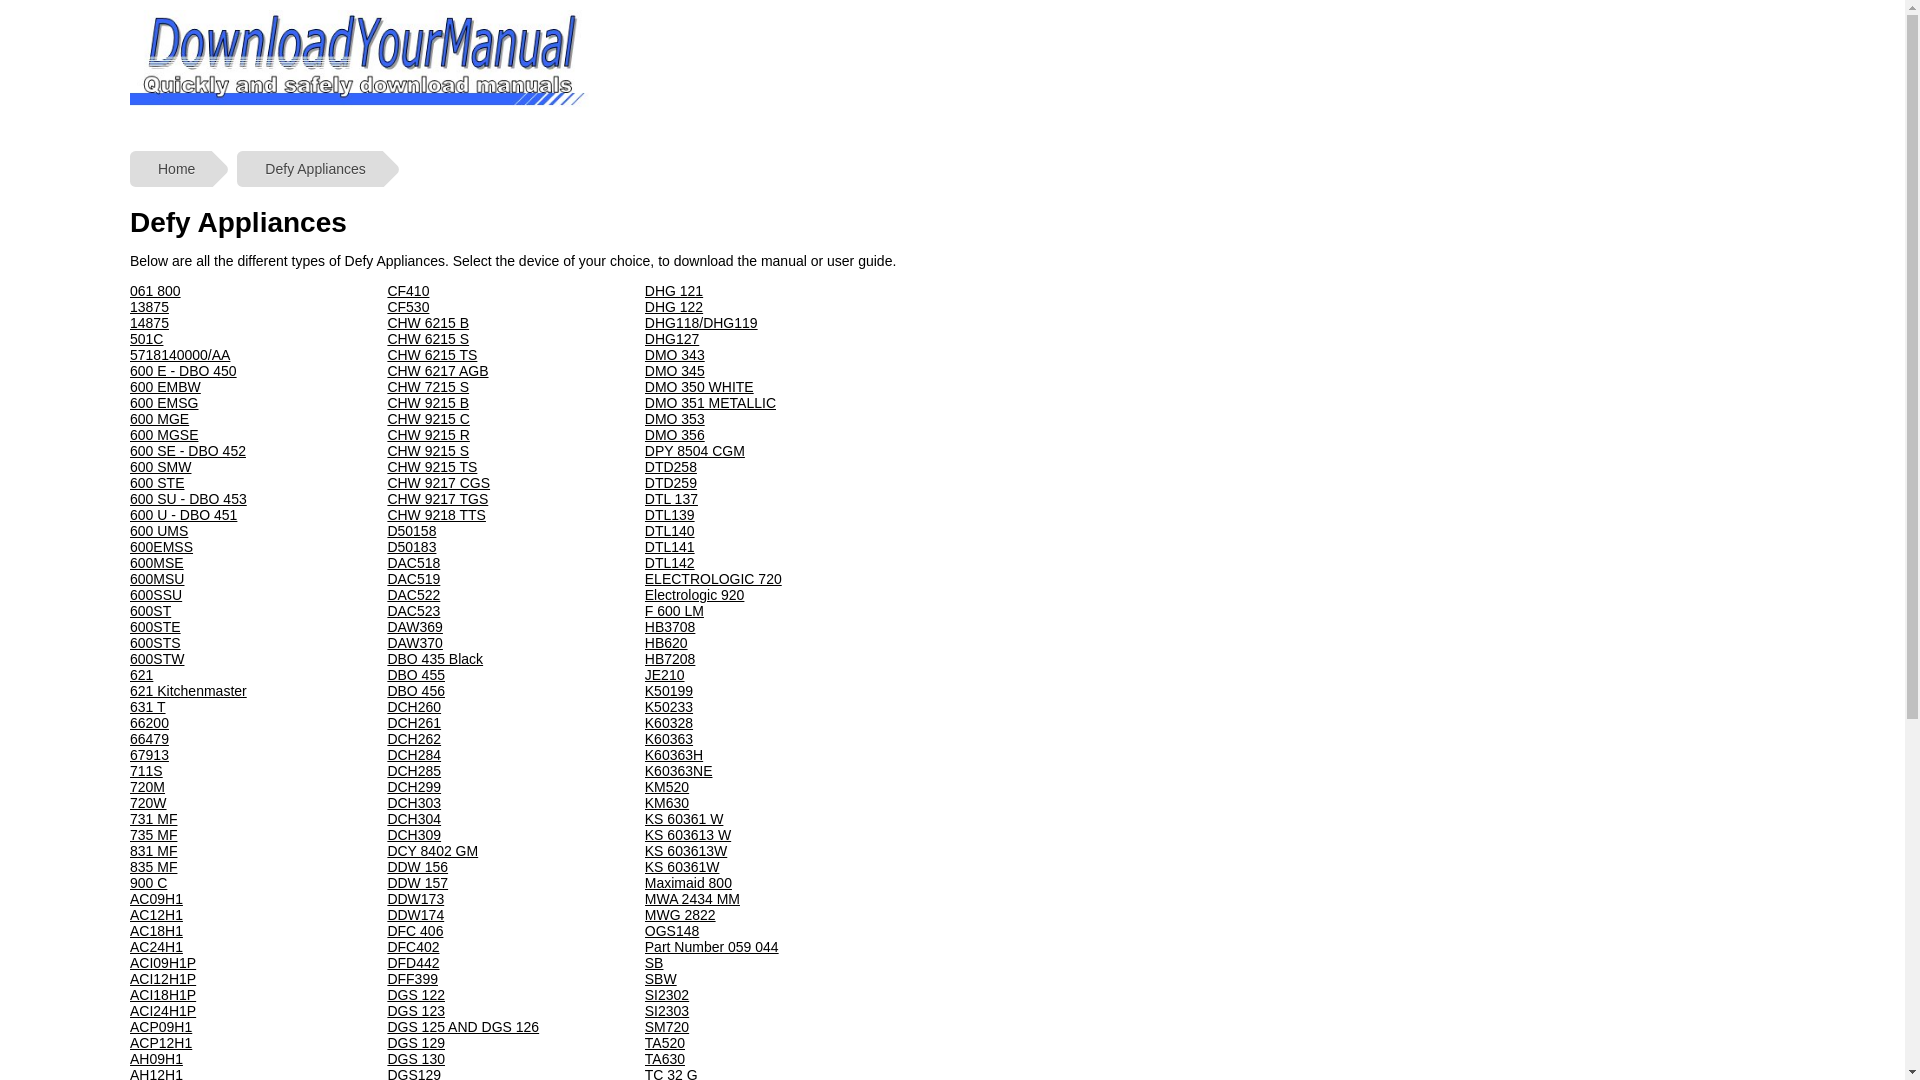  I want to click on ACP09H1, so click(161, 1027).